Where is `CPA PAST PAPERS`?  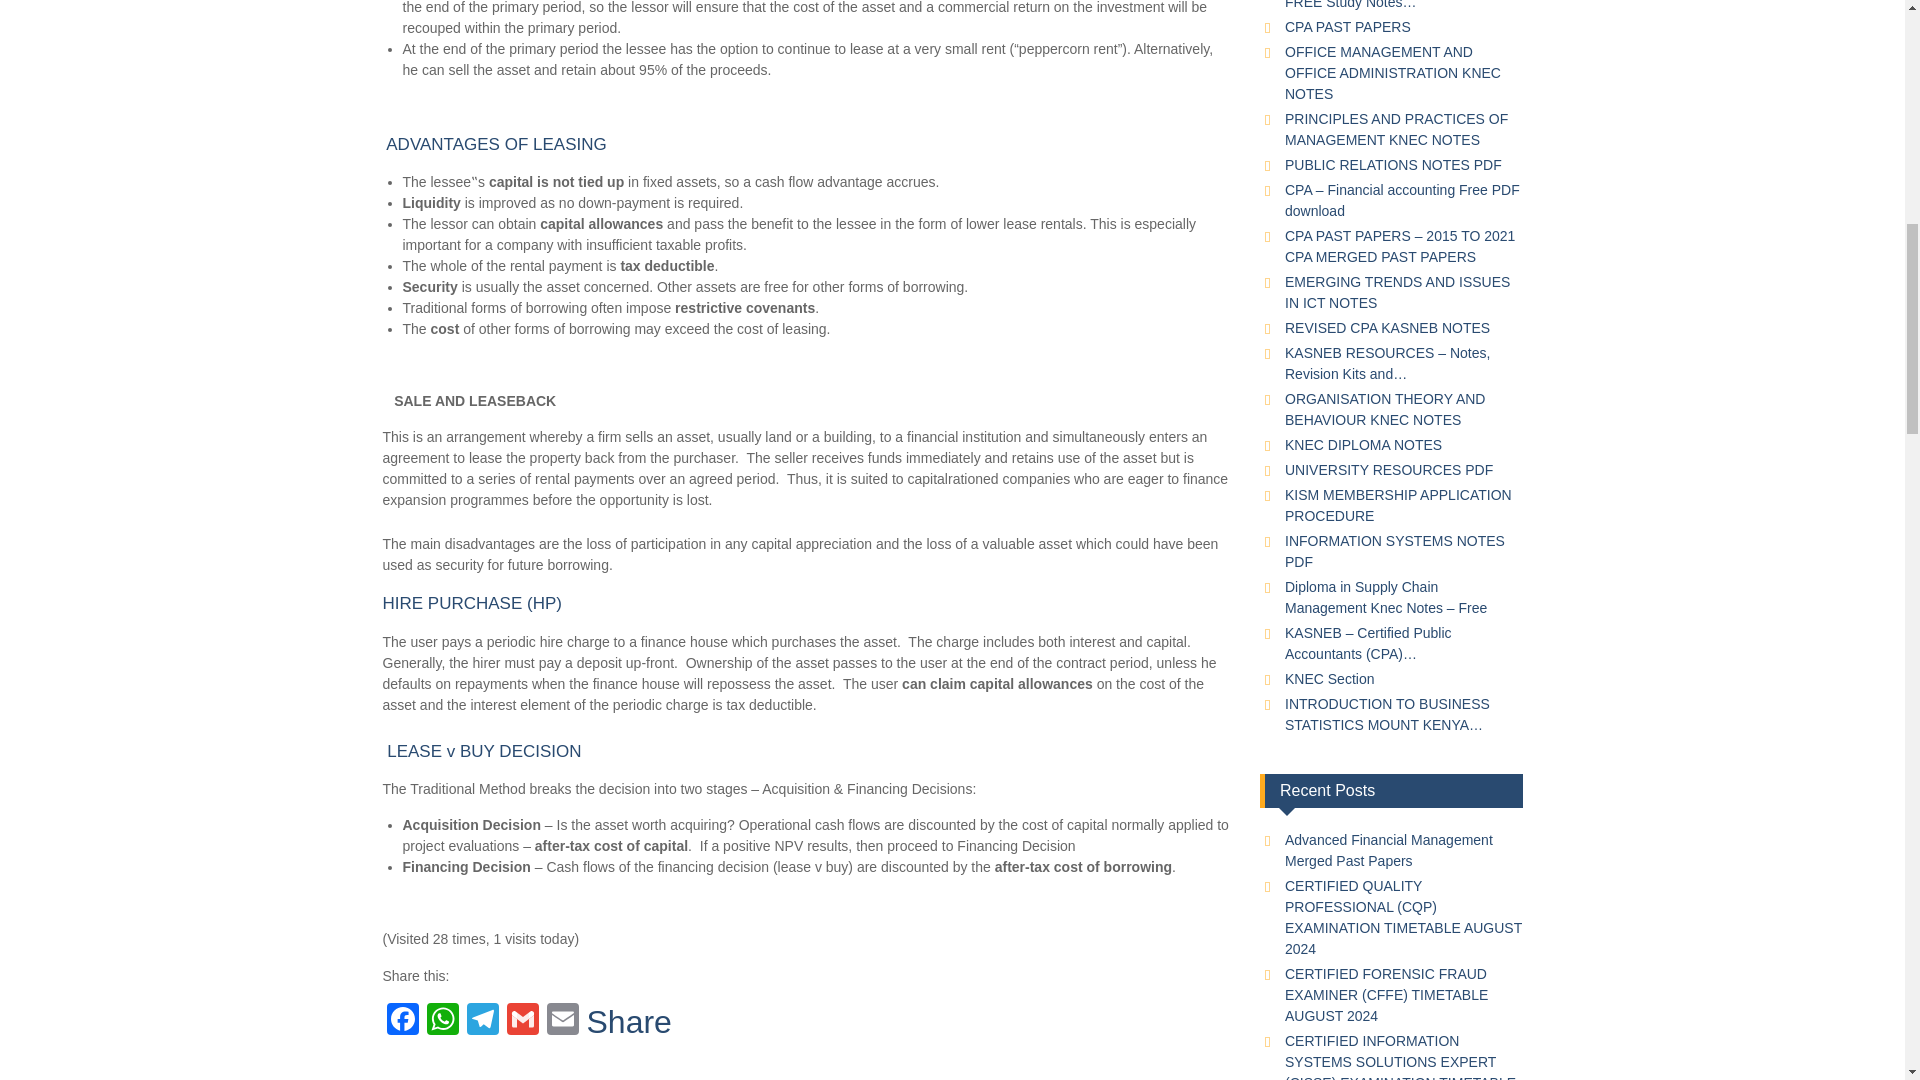 CPA PAST PAPERS is located at coordinates (1348, 26).